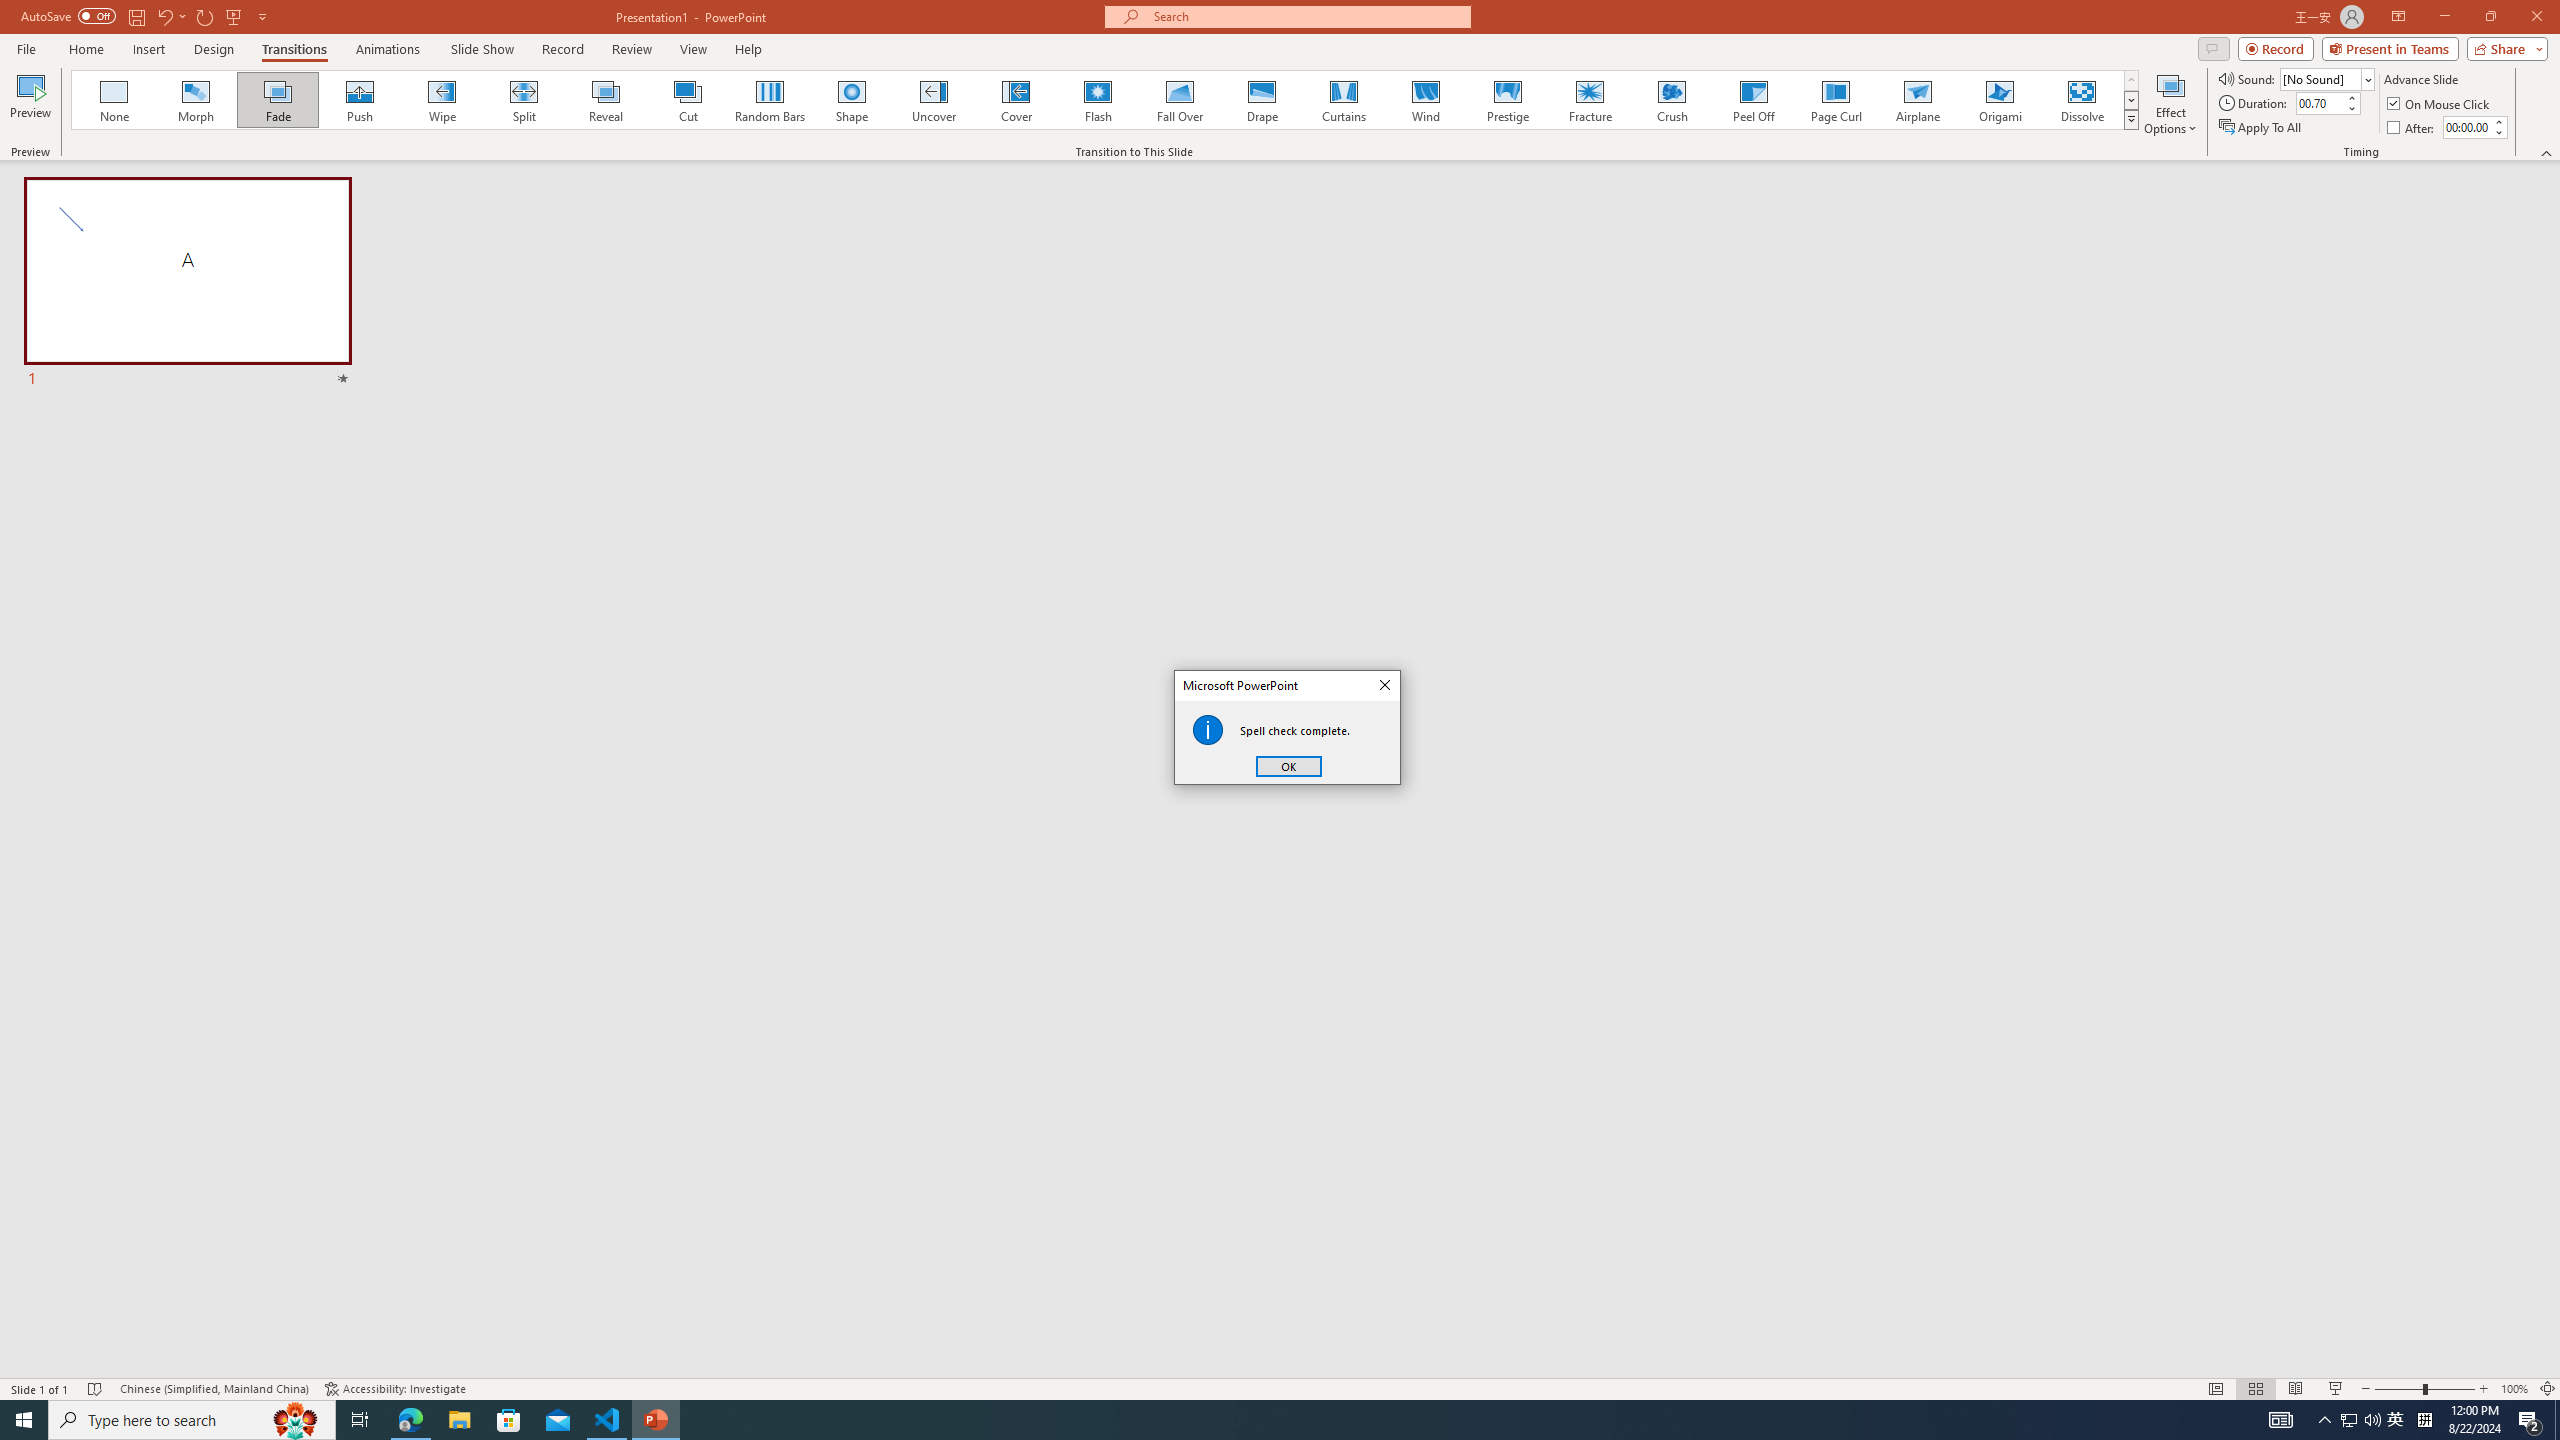  What do you see at coordinates (1753, 100) in the screenshot?
I see `Peel Off` at bounding box center [1753, 100].